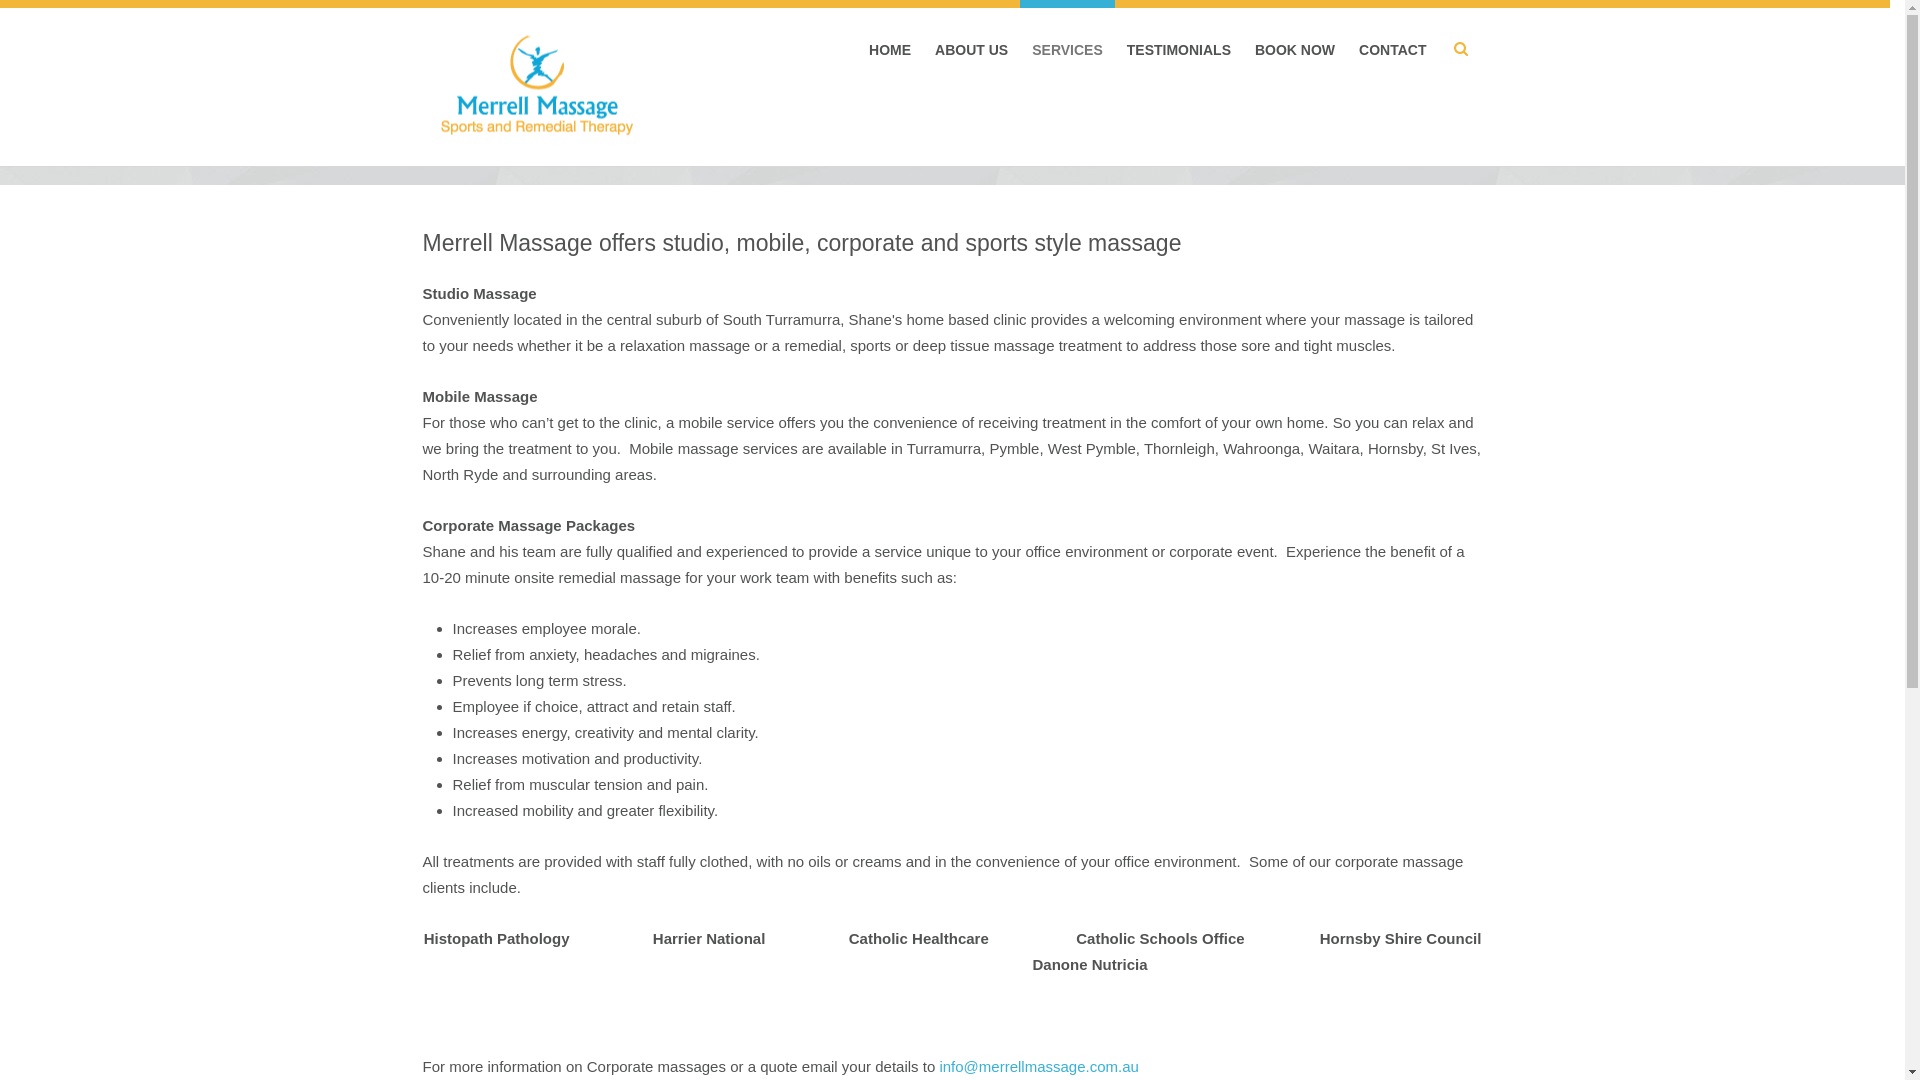 The height and width of the screenshot is (1080, 1920). I want to click on TESTIMONIALS, so click(1179, 50).